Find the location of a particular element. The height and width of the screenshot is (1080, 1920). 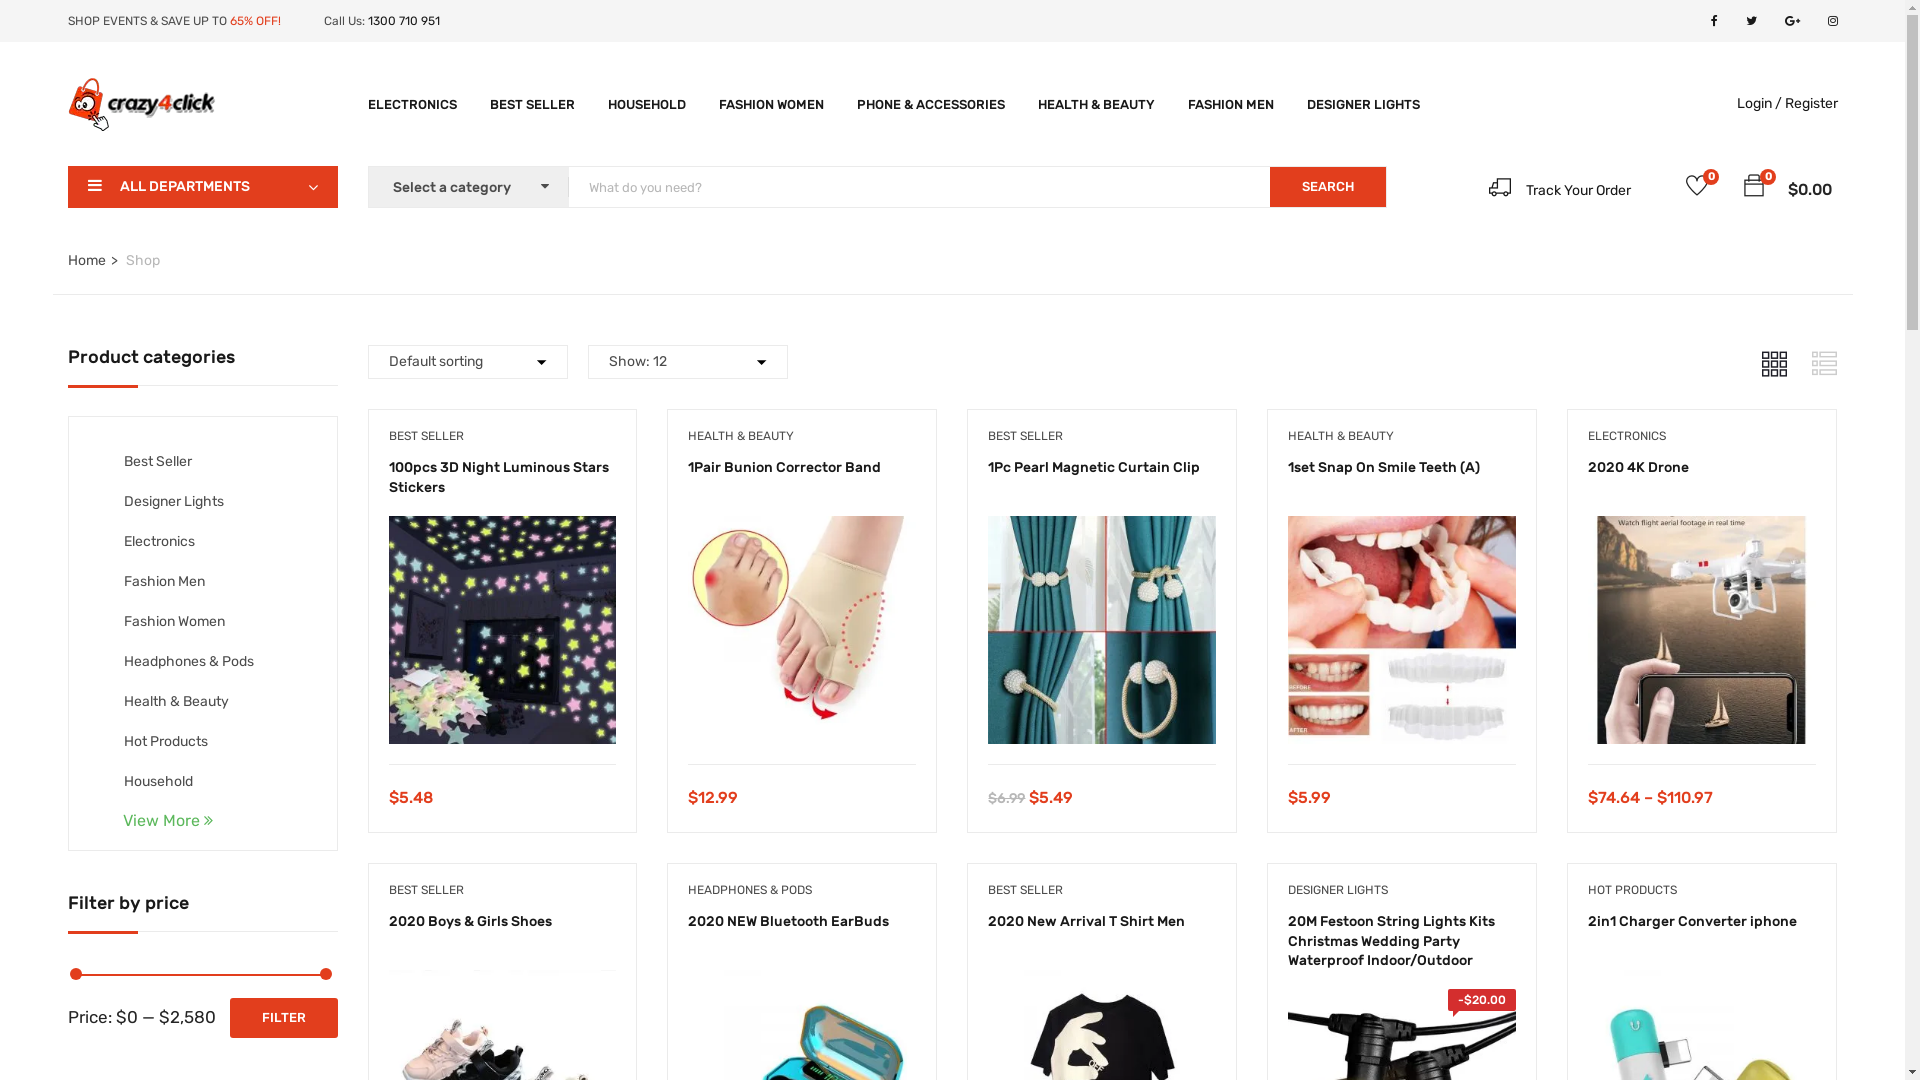

Fashion Women is located at coordinates (174, 621).